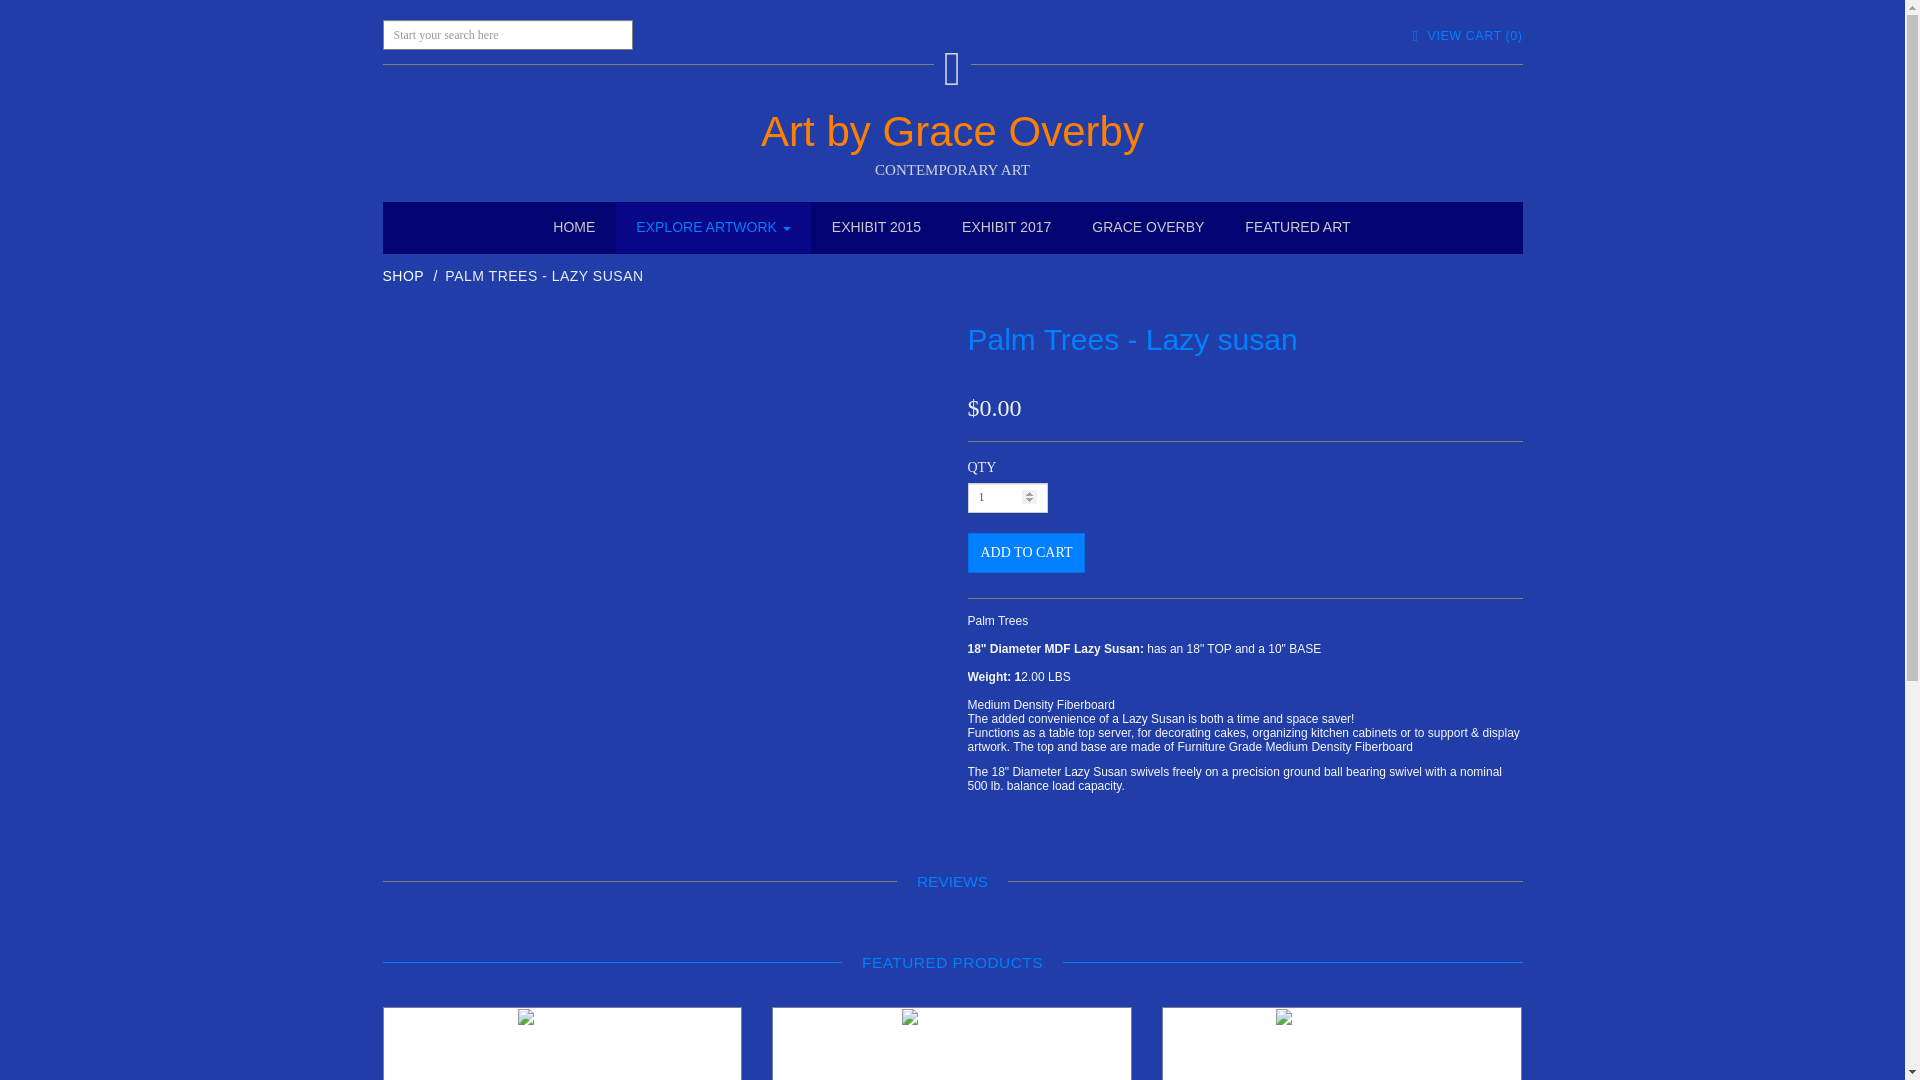 This screenshot has width=1920, height=1080. I want to click on FEATURED ART, so click(1297, 228).